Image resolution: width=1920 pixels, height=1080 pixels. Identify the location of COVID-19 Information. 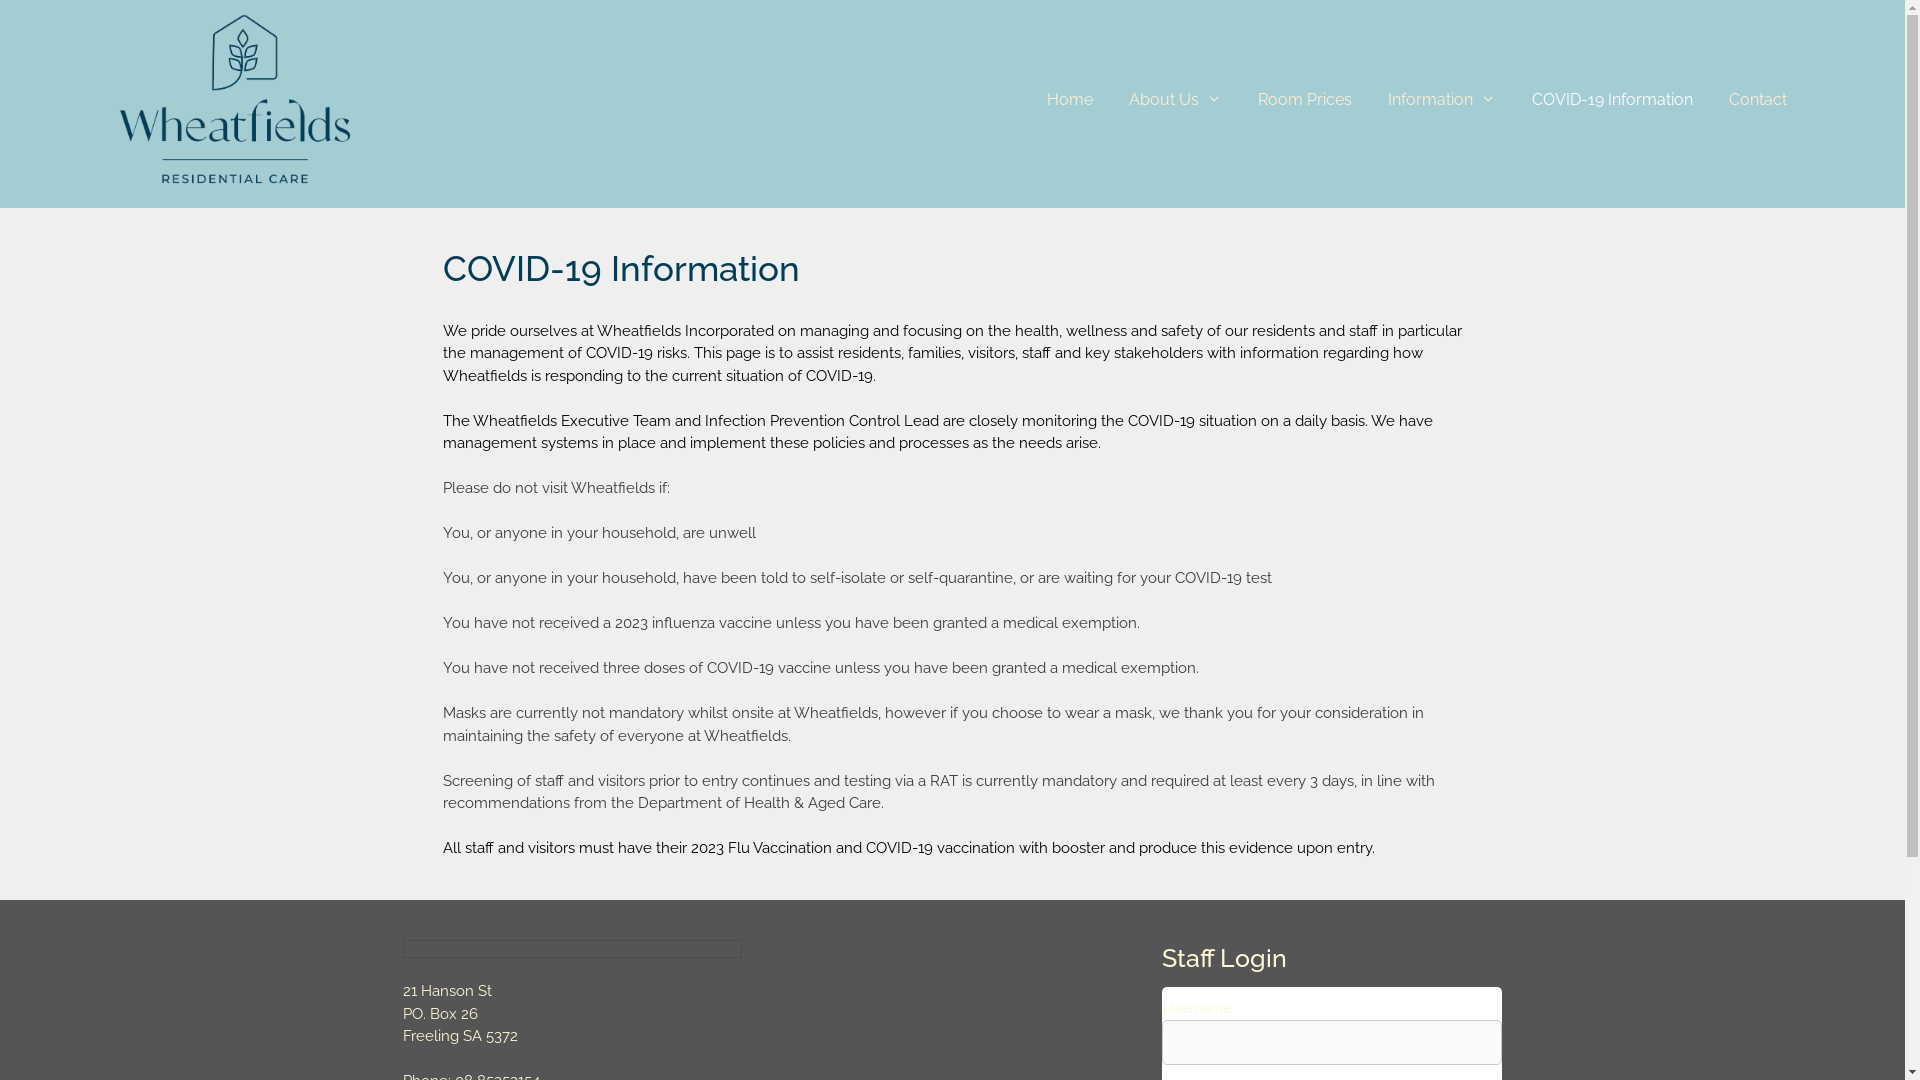
(1612, 100).